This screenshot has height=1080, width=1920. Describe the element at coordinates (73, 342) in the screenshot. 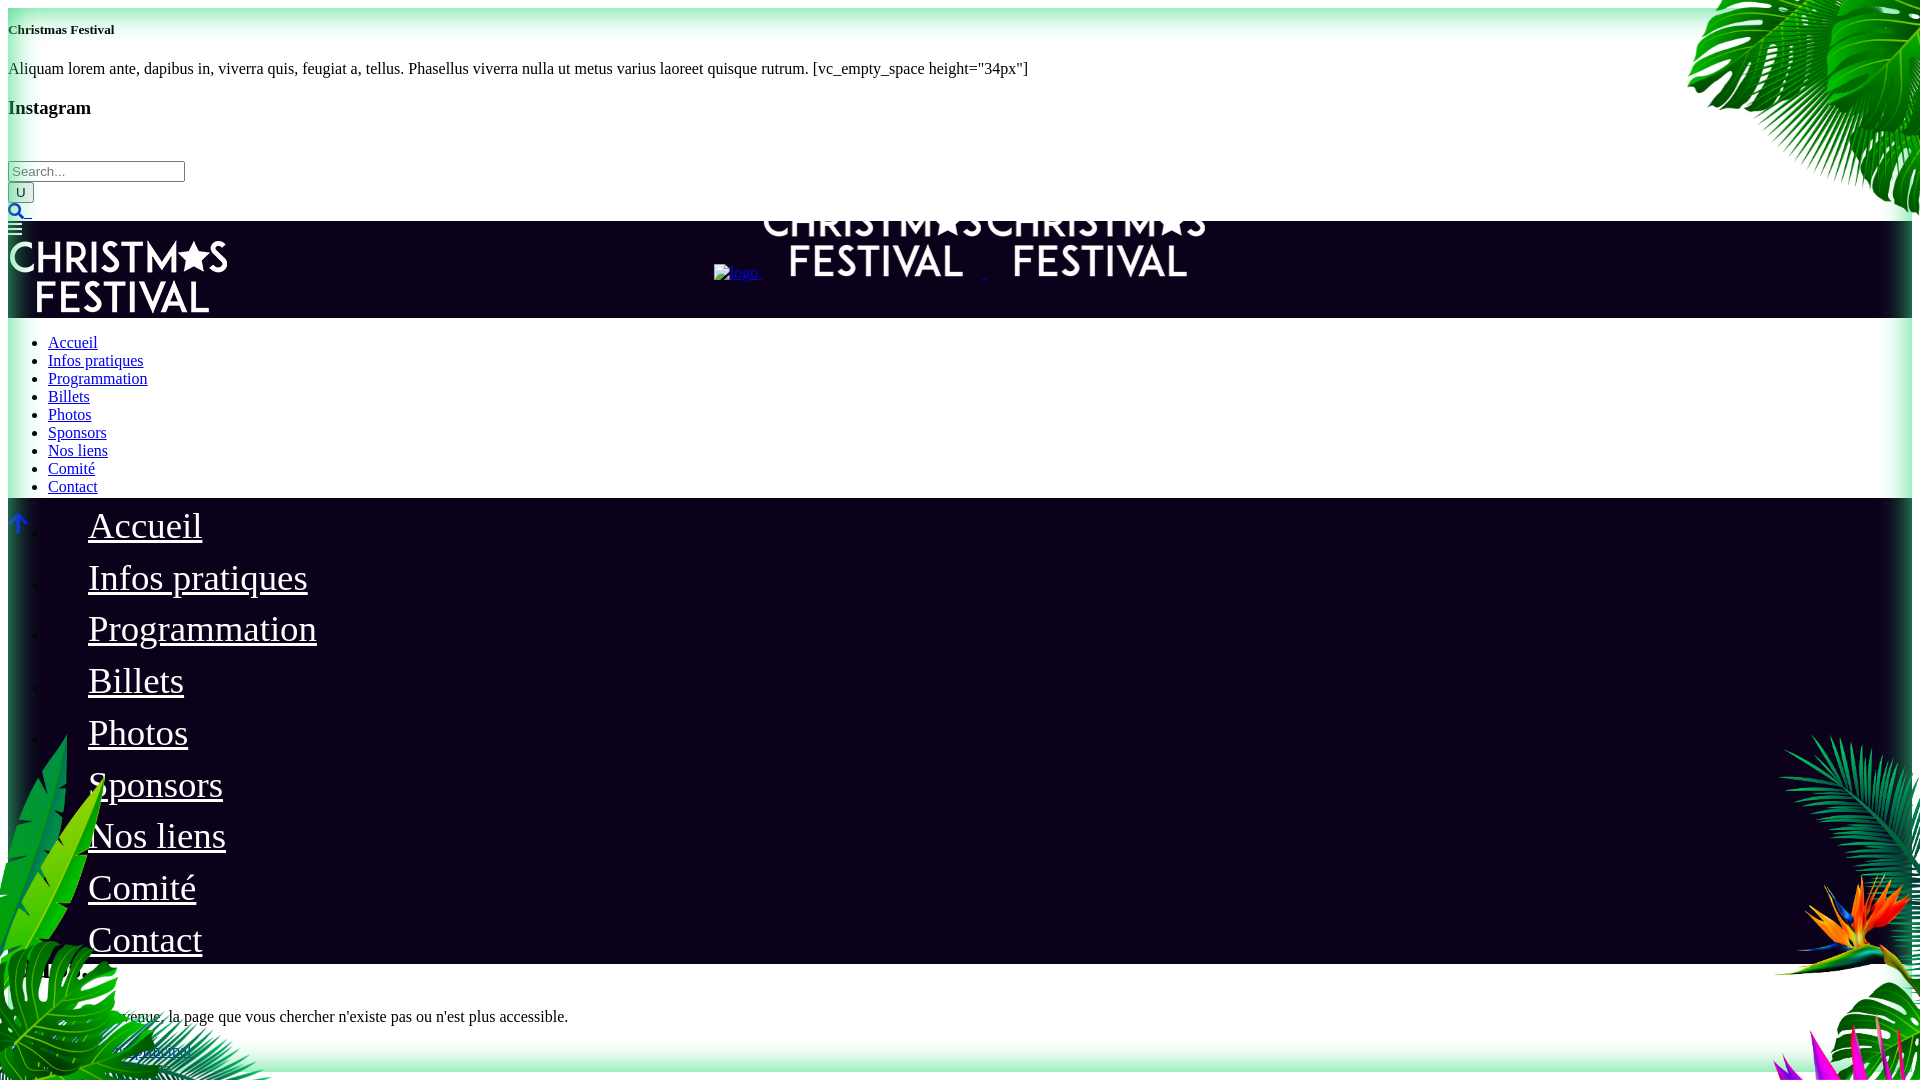

I see `Accueil` at that location.